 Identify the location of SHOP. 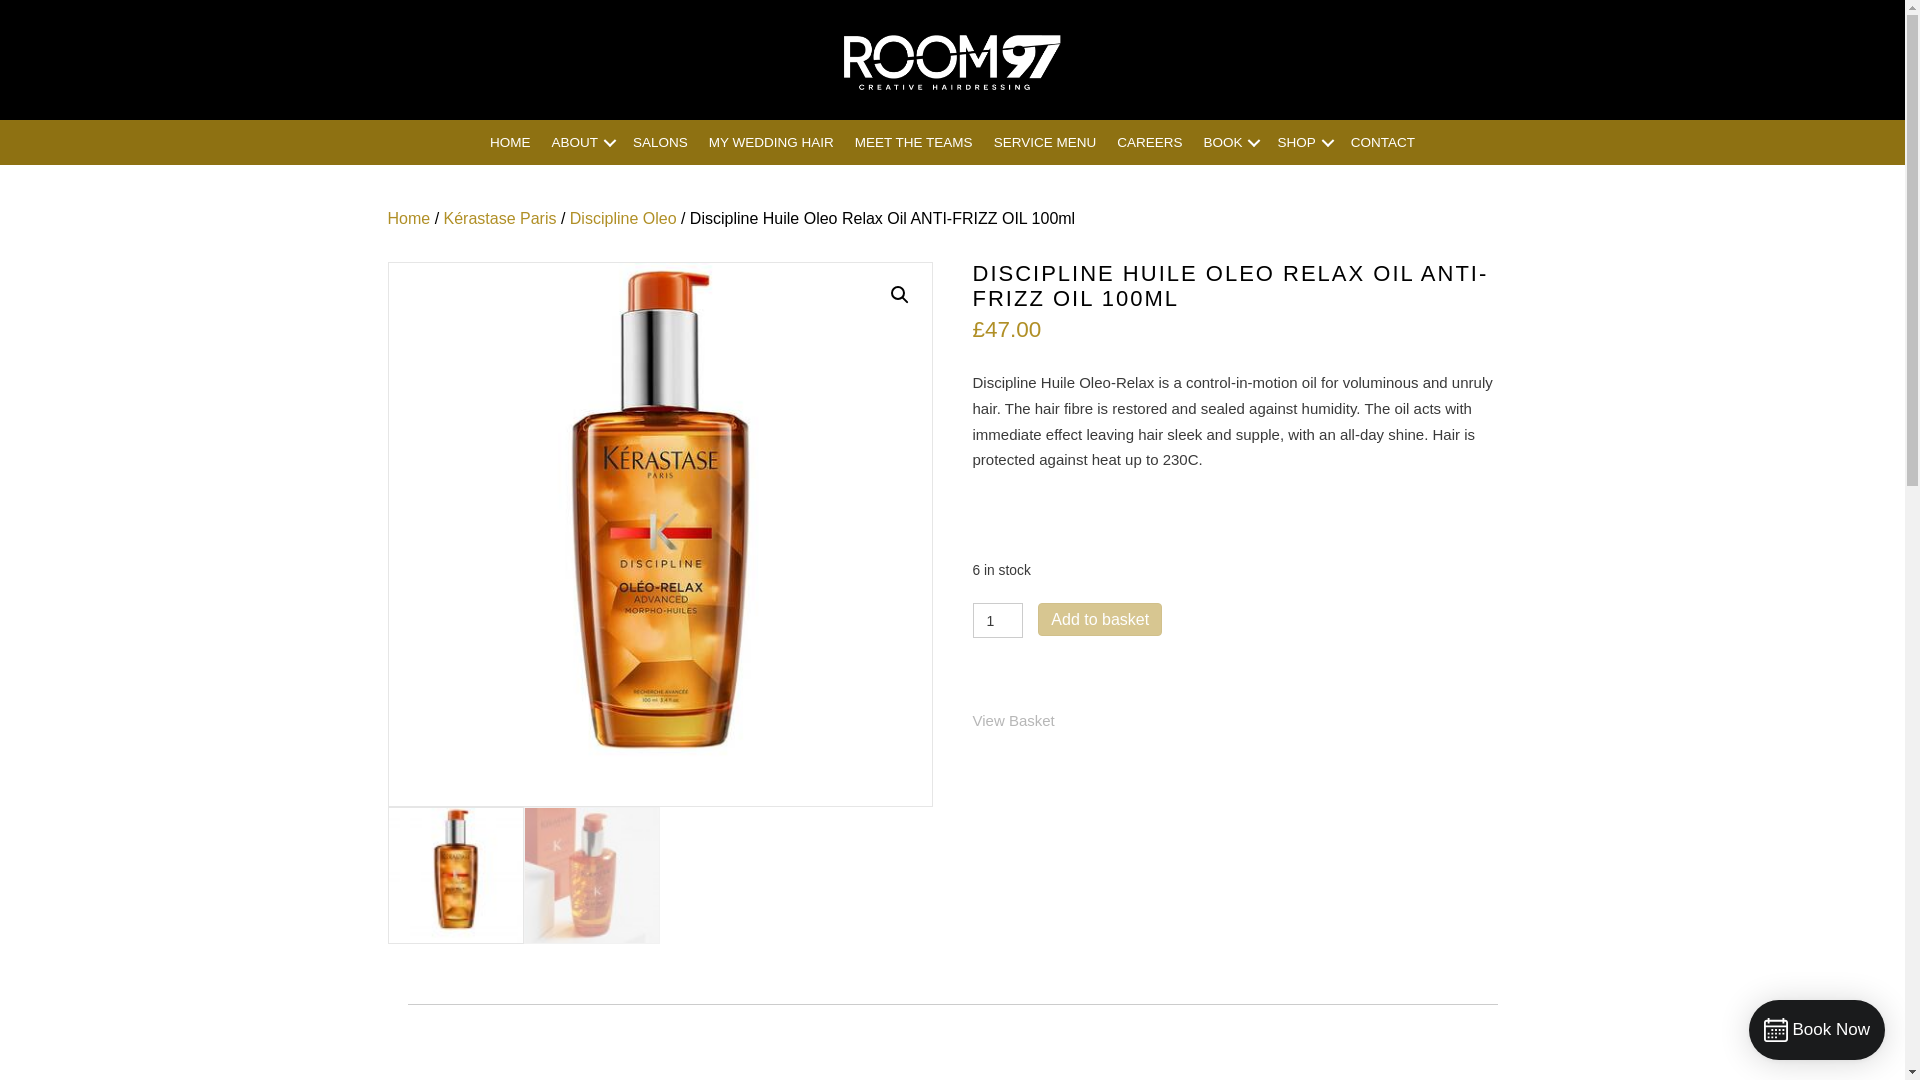
(1302, 142).